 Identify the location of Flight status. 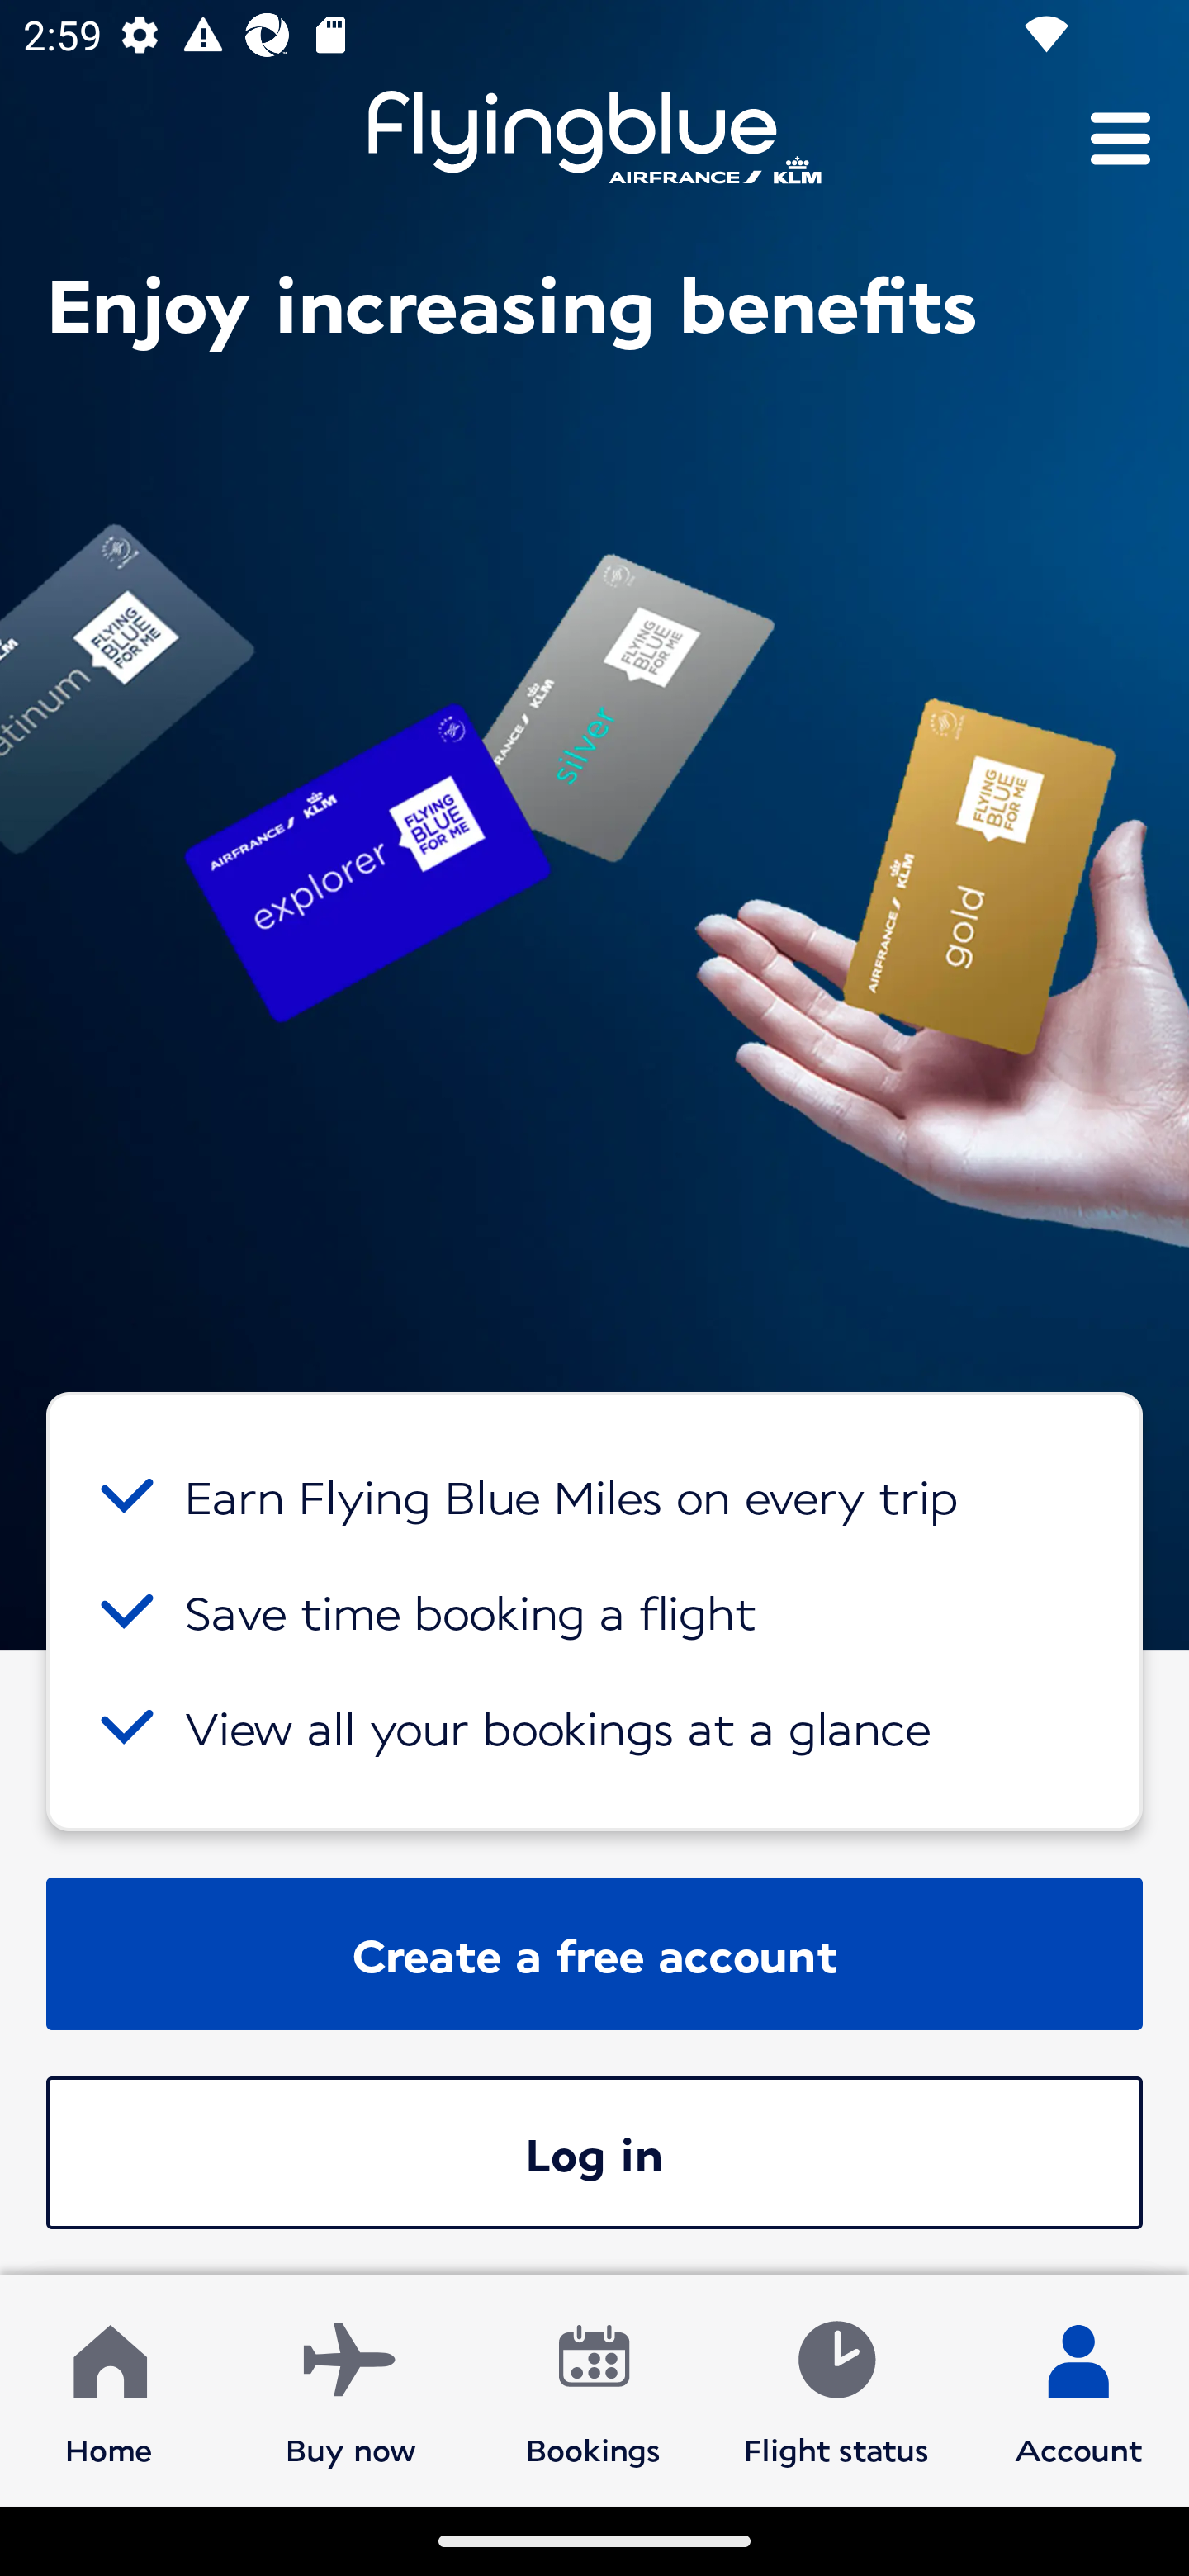
(836, 2389).